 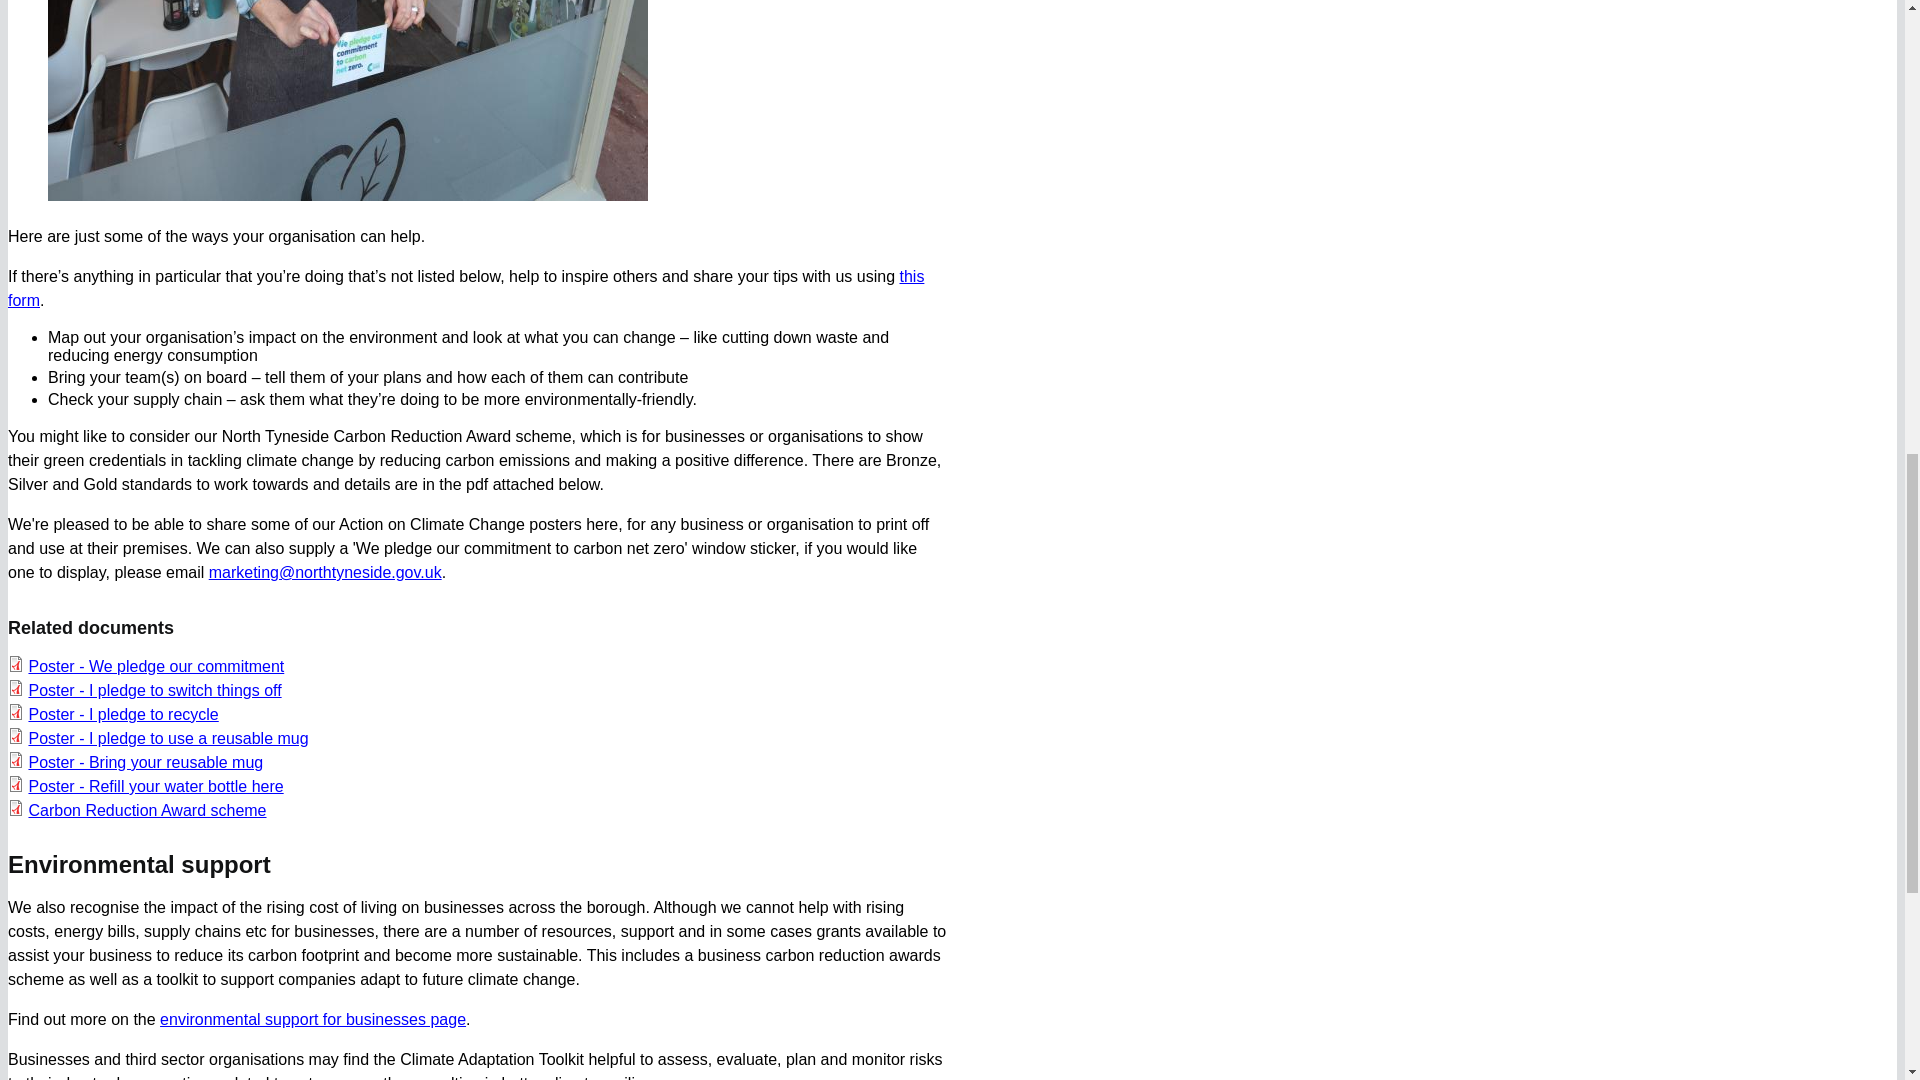 What do you see at coordinates (156, 666) in the screenshot?
I see `Poster - We pledge our commitment` at bounding box center [156, 666].